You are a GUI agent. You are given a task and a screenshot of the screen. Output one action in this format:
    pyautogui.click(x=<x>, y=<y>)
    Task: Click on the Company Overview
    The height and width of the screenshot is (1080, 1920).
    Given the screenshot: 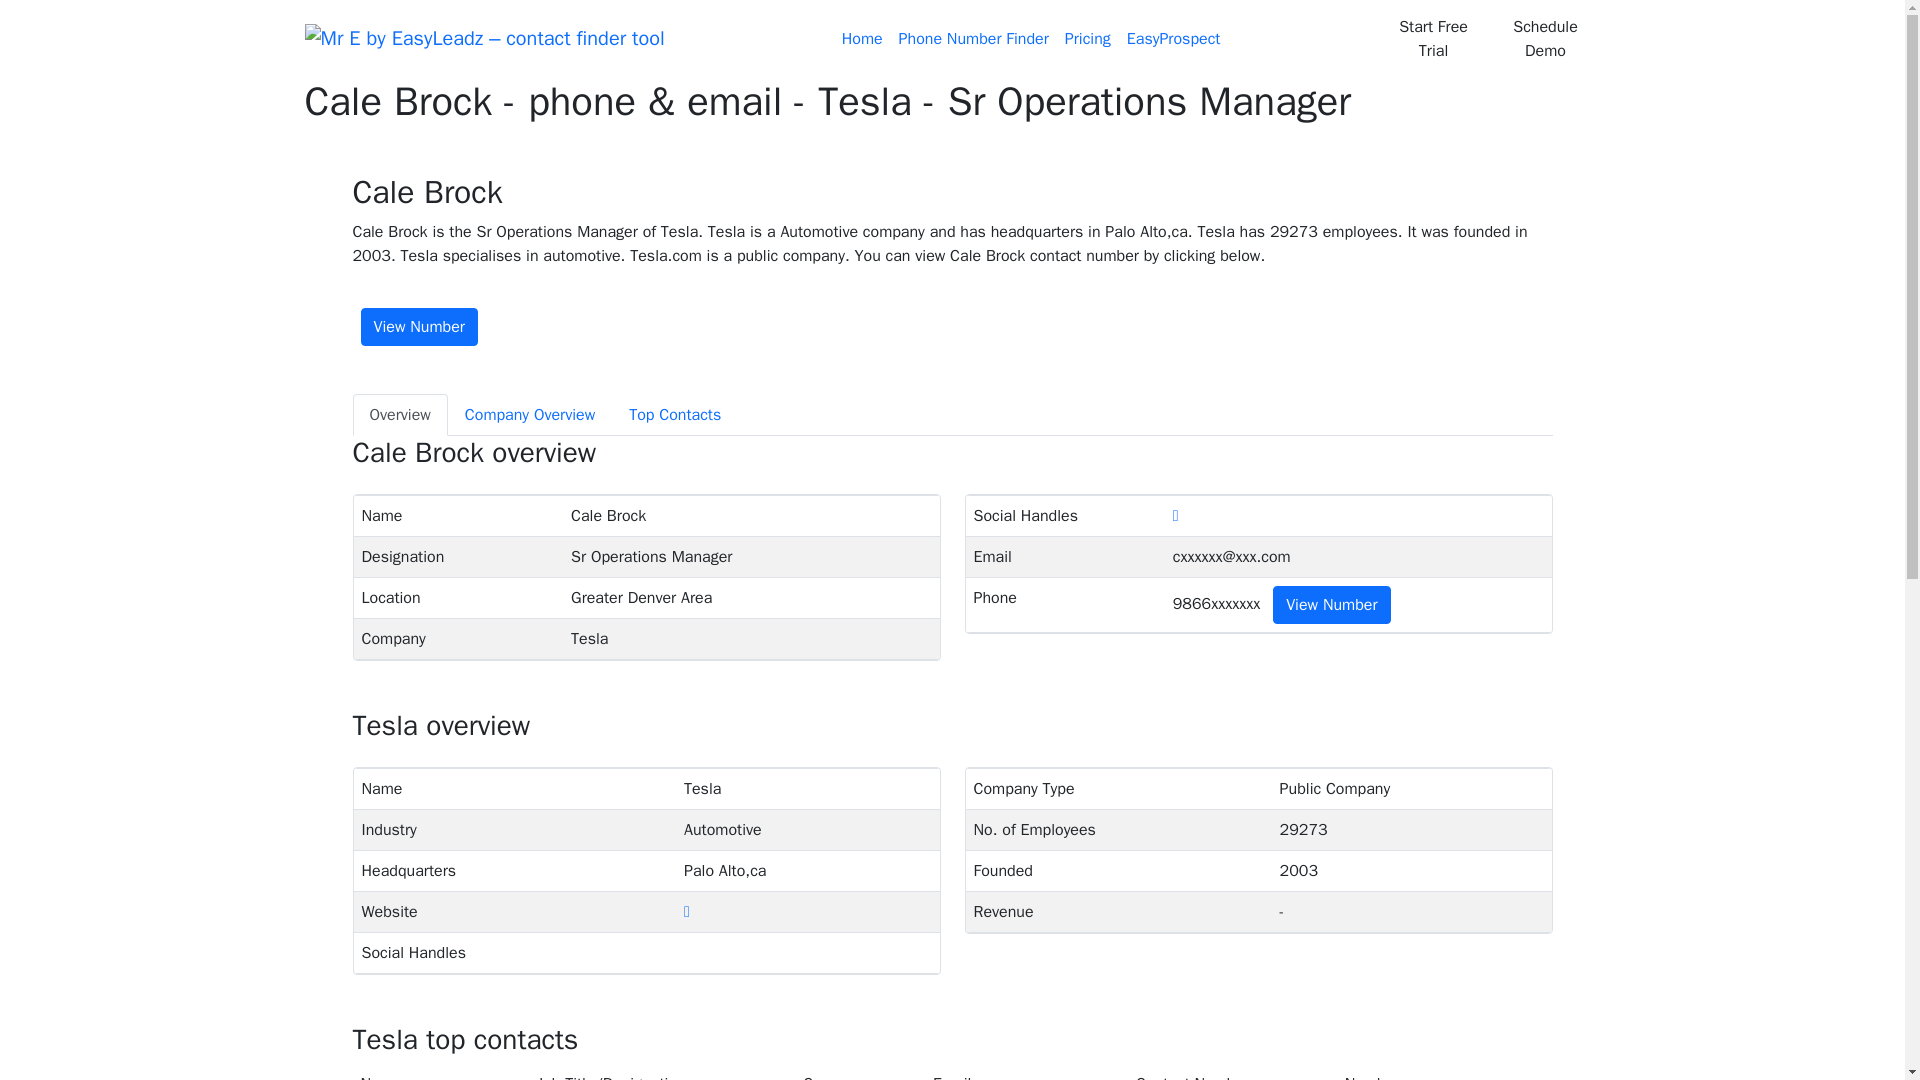 What is the action you would take?
    pyautogui.click(x=530, y=415)
    